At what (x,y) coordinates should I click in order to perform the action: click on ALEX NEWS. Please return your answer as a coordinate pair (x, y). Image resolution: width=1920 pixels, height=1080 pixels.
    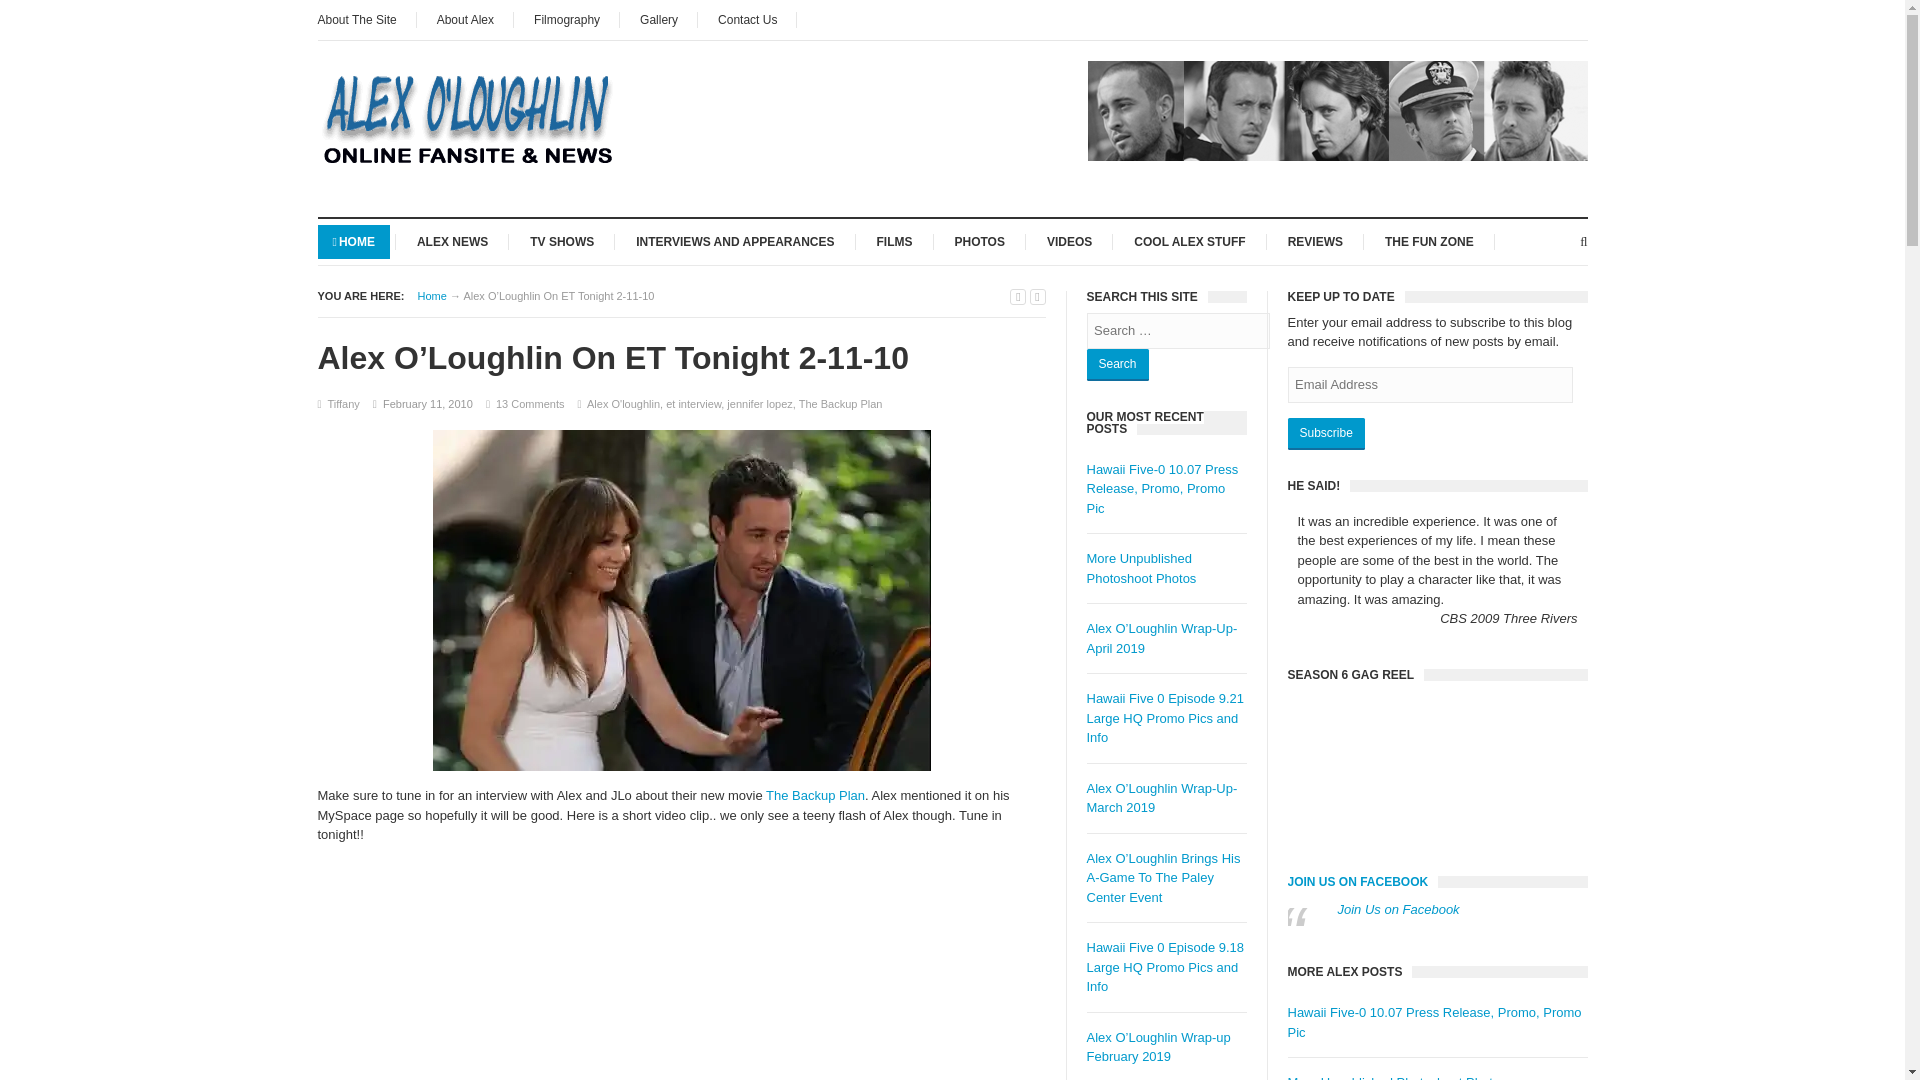
    Looking at the image, I should click on (452, 240).